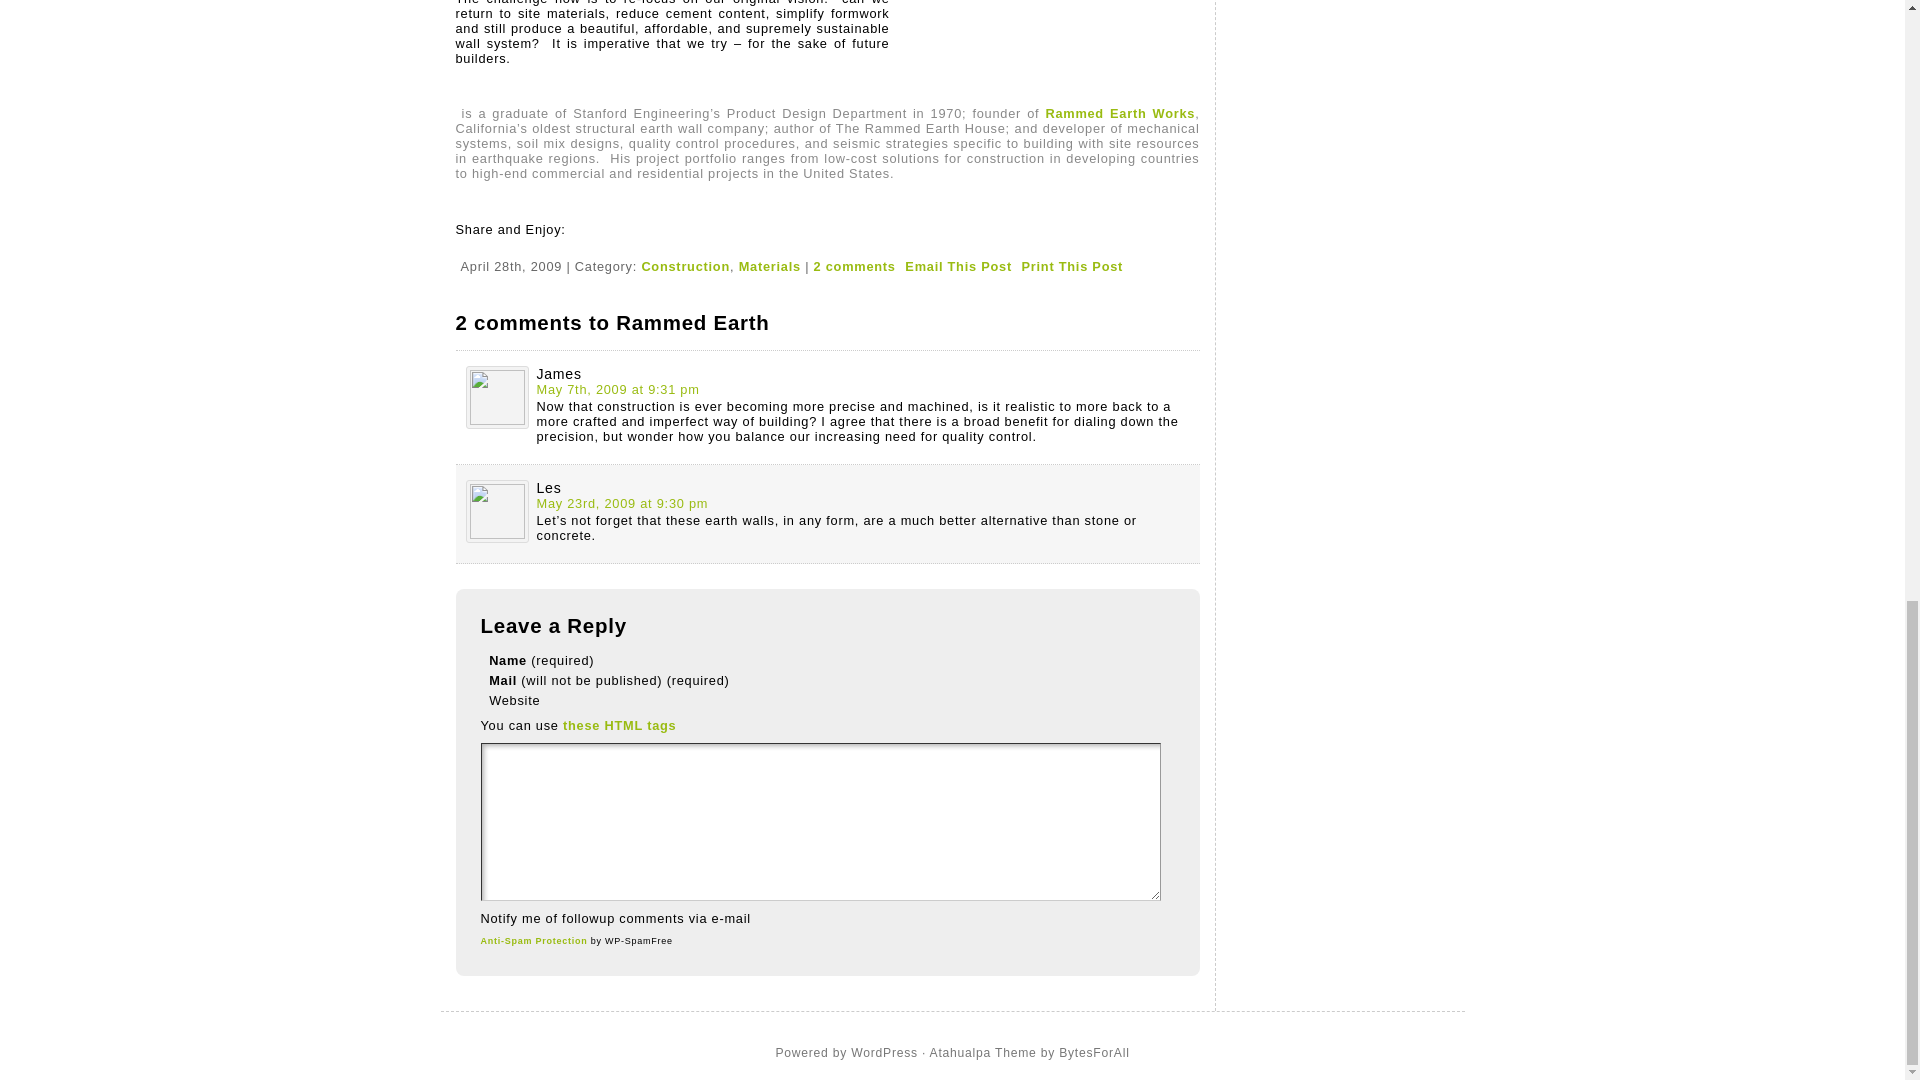 This screenshot has width=1920, height=1080. Describe the element at coordinates (466, 244) in the screenshot. I see `Google Bookmarks` at that location.